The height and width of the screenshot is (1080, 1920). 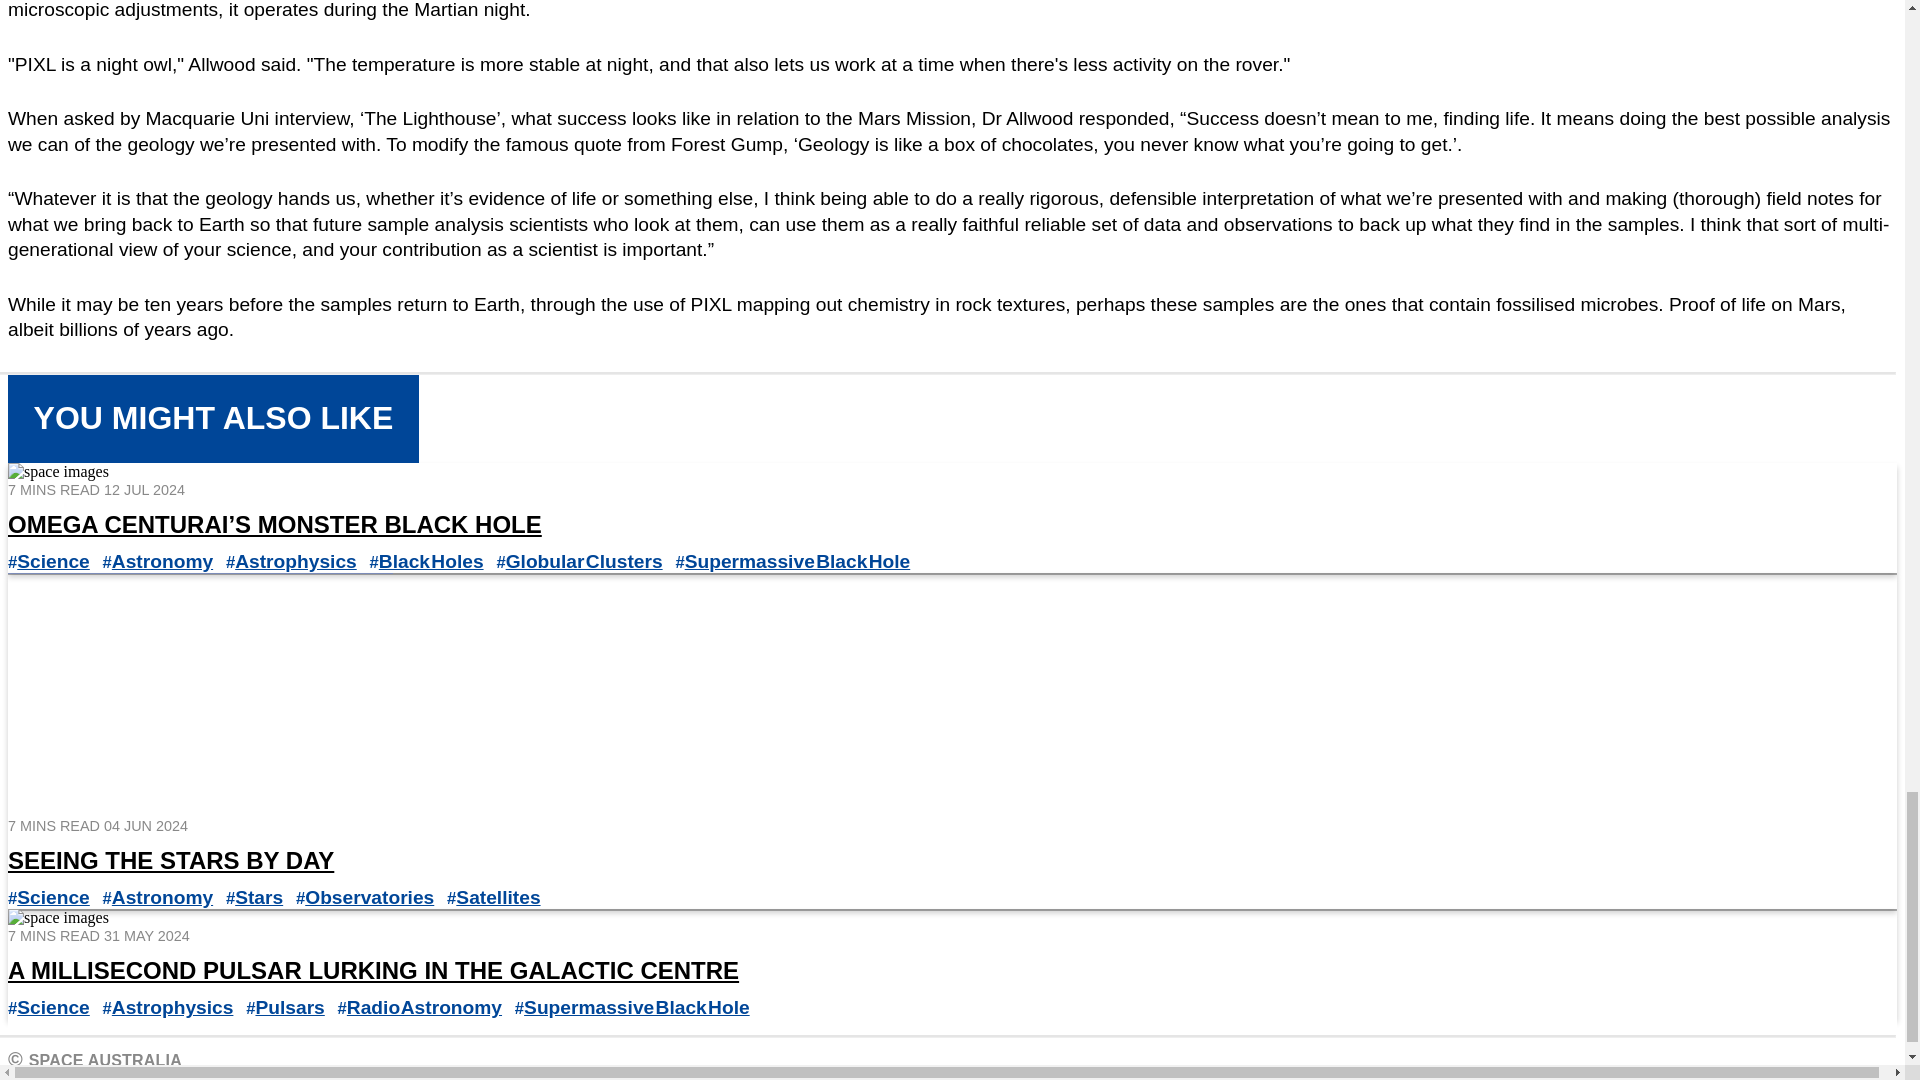 I want to click on Supermassive Black Hole, so click(x=798, y=561).